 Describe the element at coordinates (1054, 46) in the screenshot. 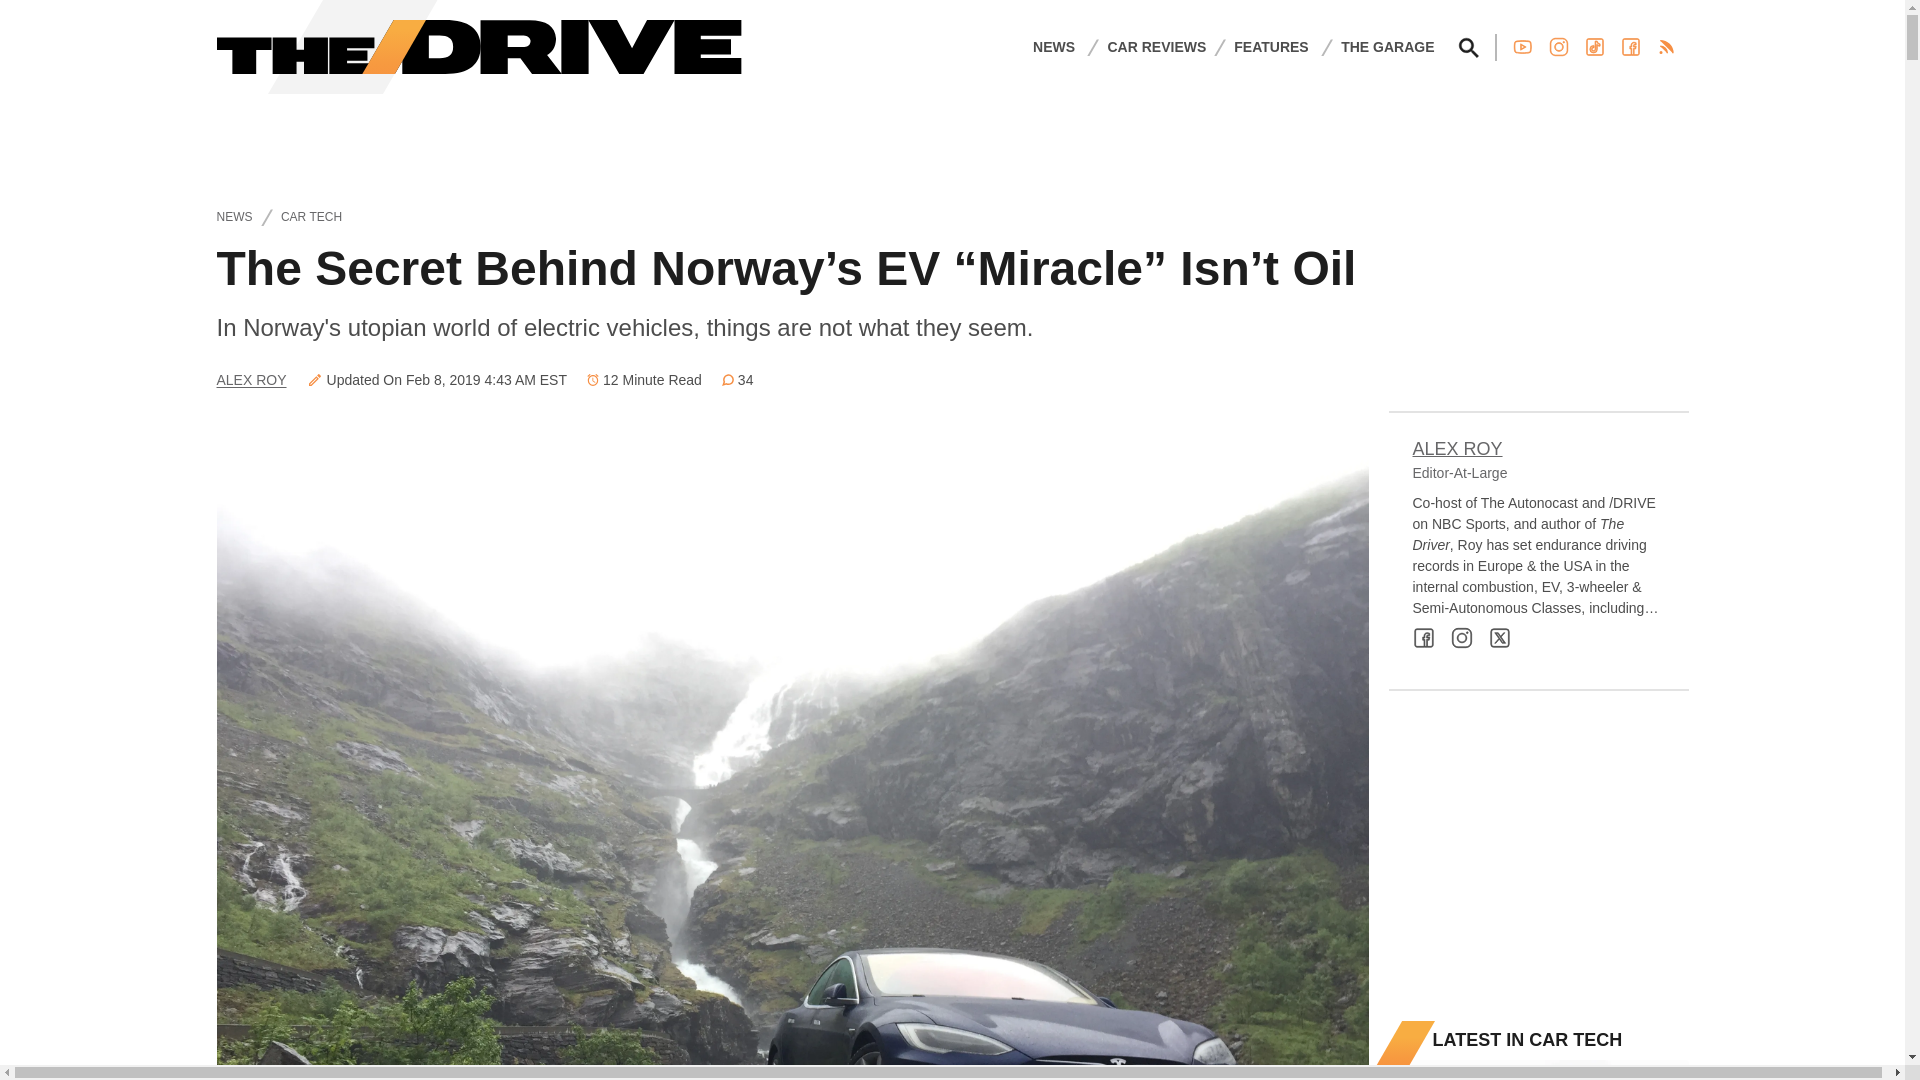

I see `NEWS` at that location.